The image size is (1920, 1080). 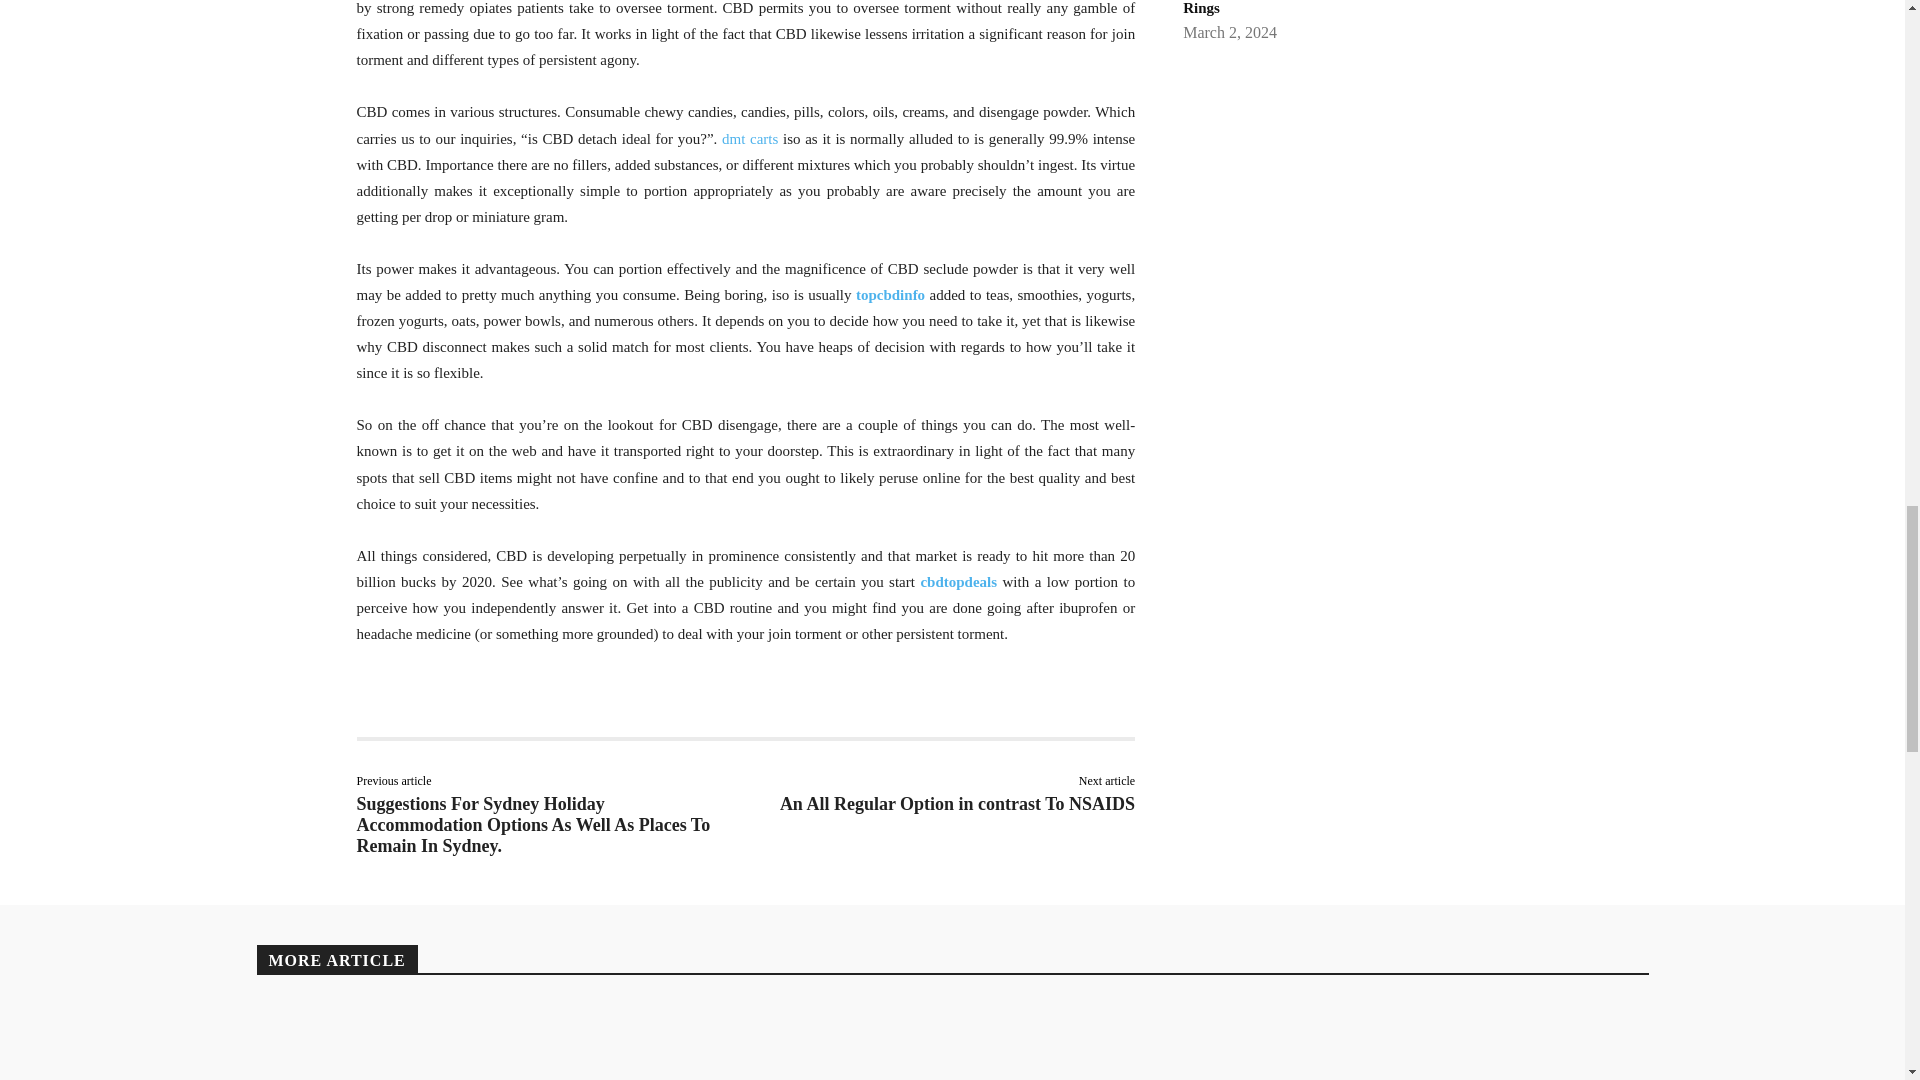 What do you see at coordinates (890, 295) in the screenshot?
I see `topcbdinfo` at bounding box center [890, 295].